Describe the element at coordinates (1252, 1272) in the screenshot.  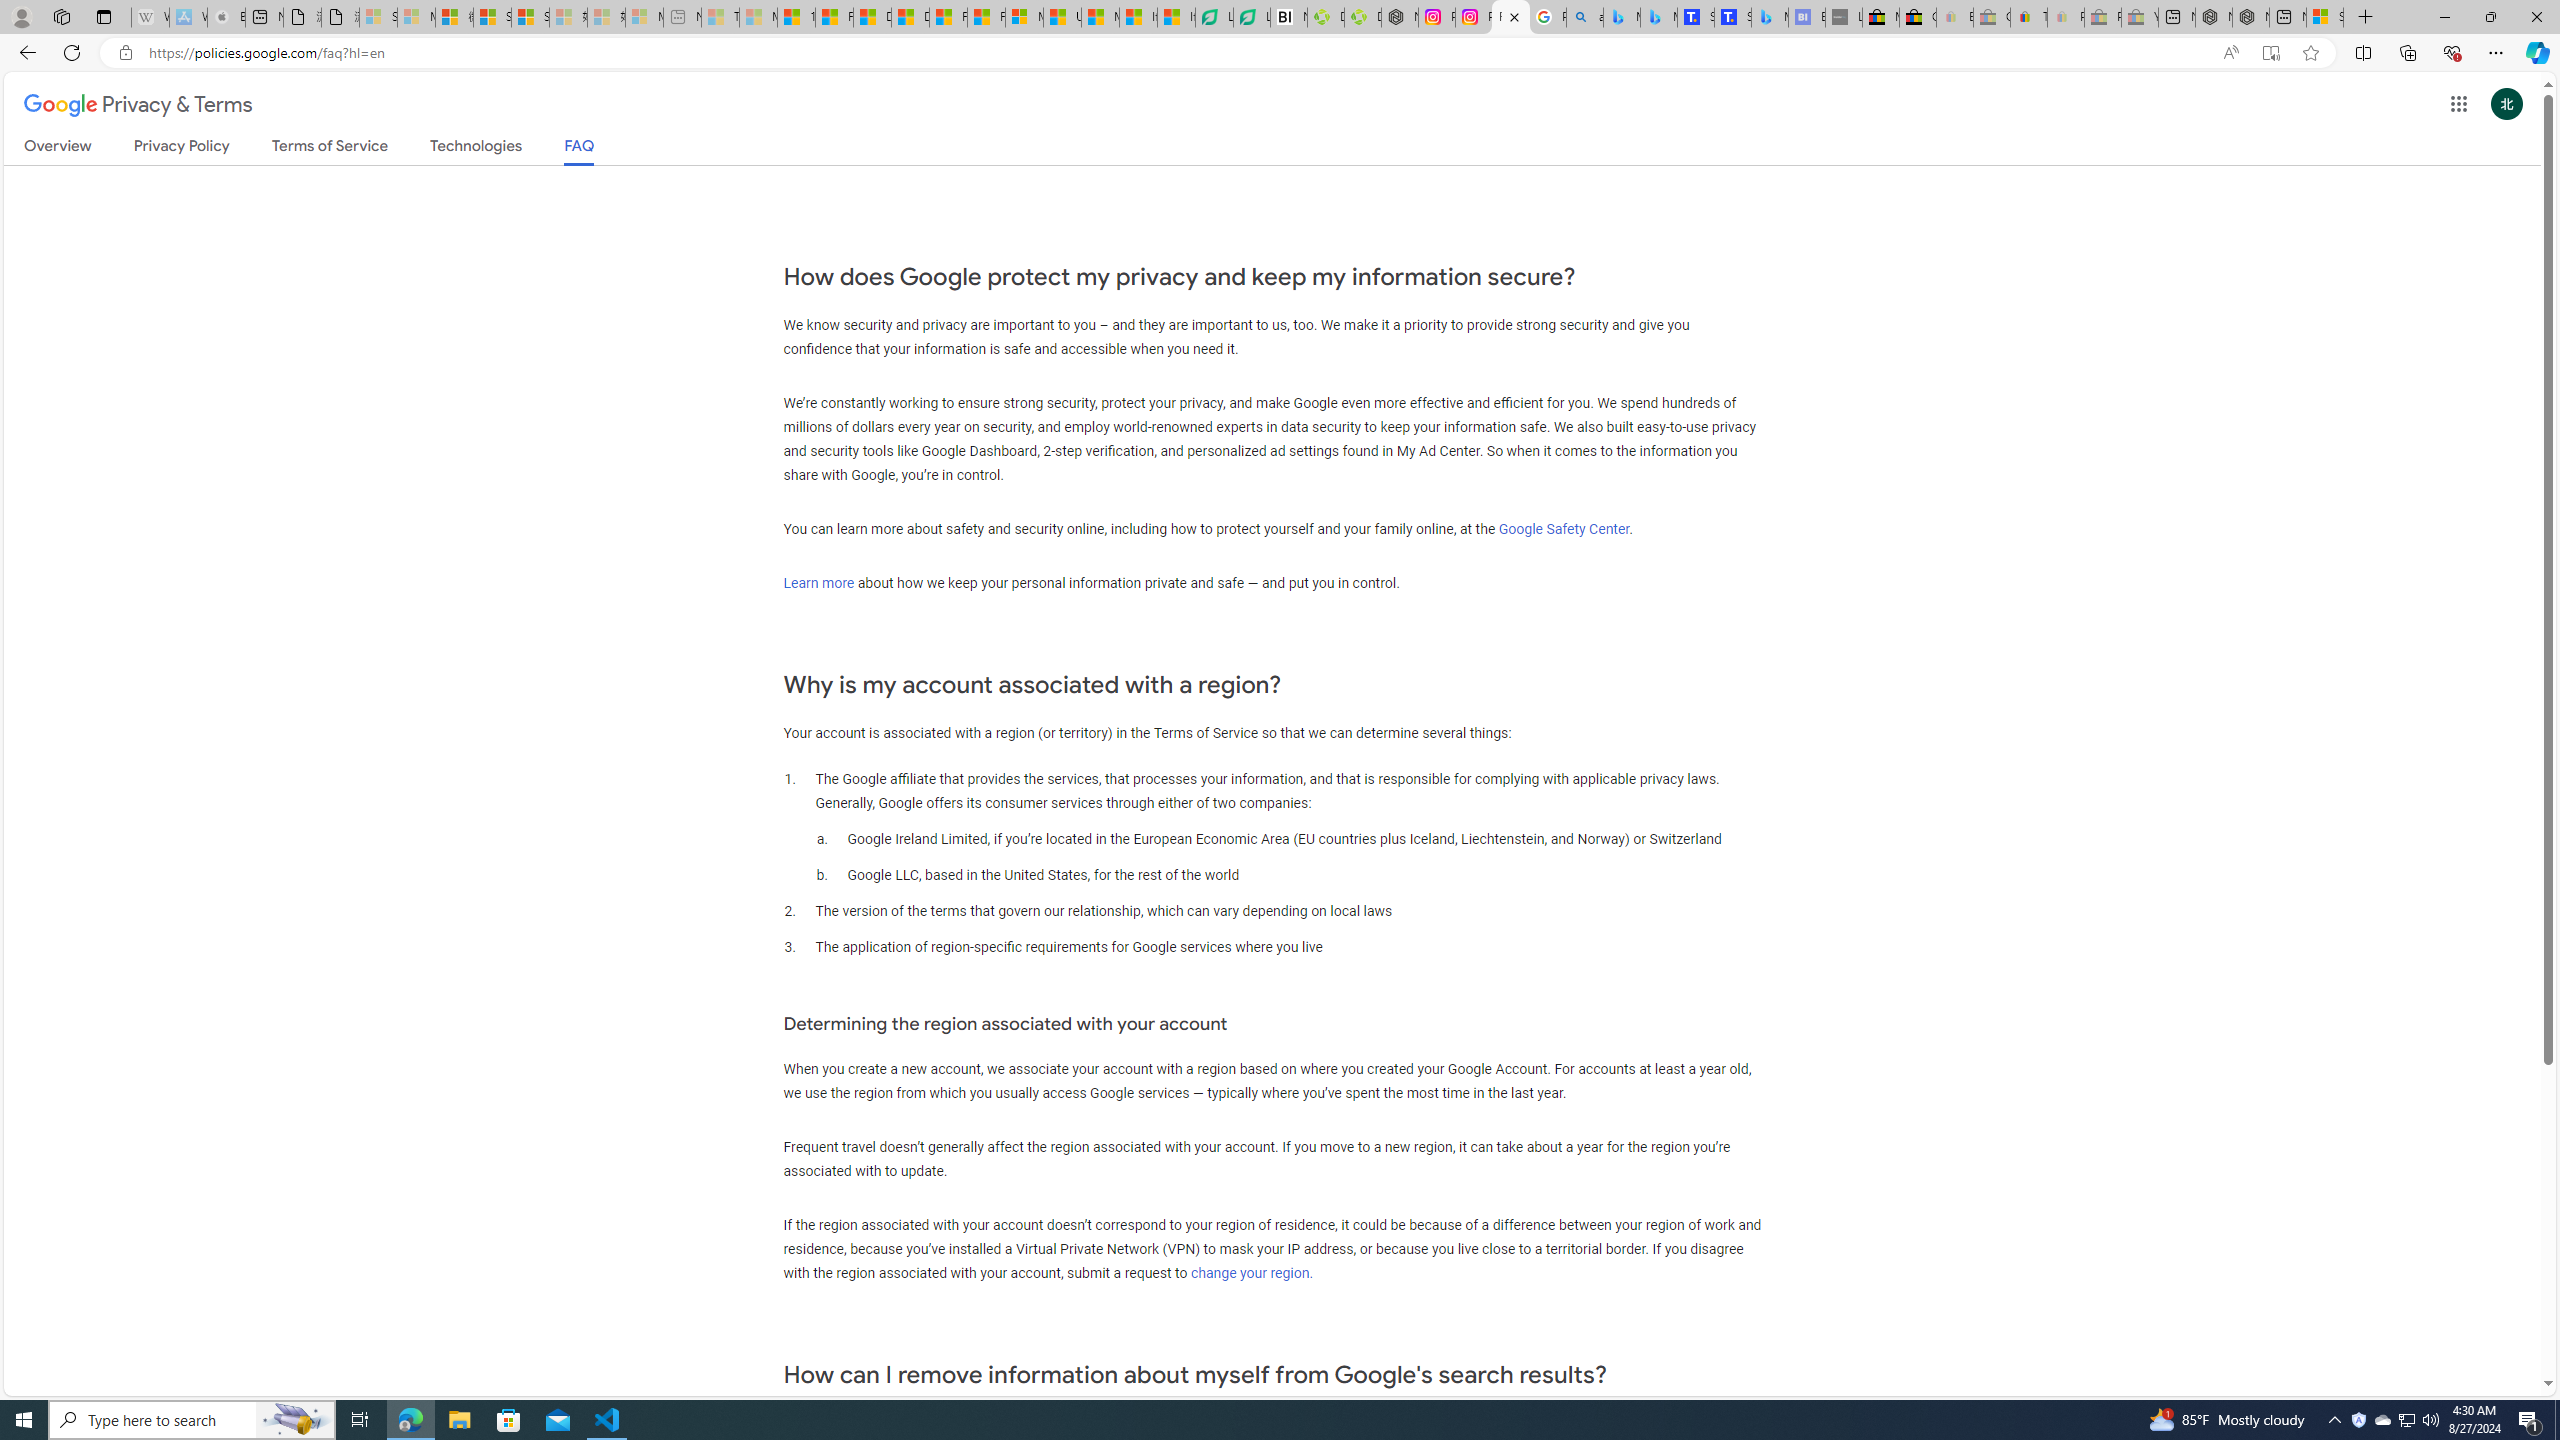
I see `change your region.` at that location.